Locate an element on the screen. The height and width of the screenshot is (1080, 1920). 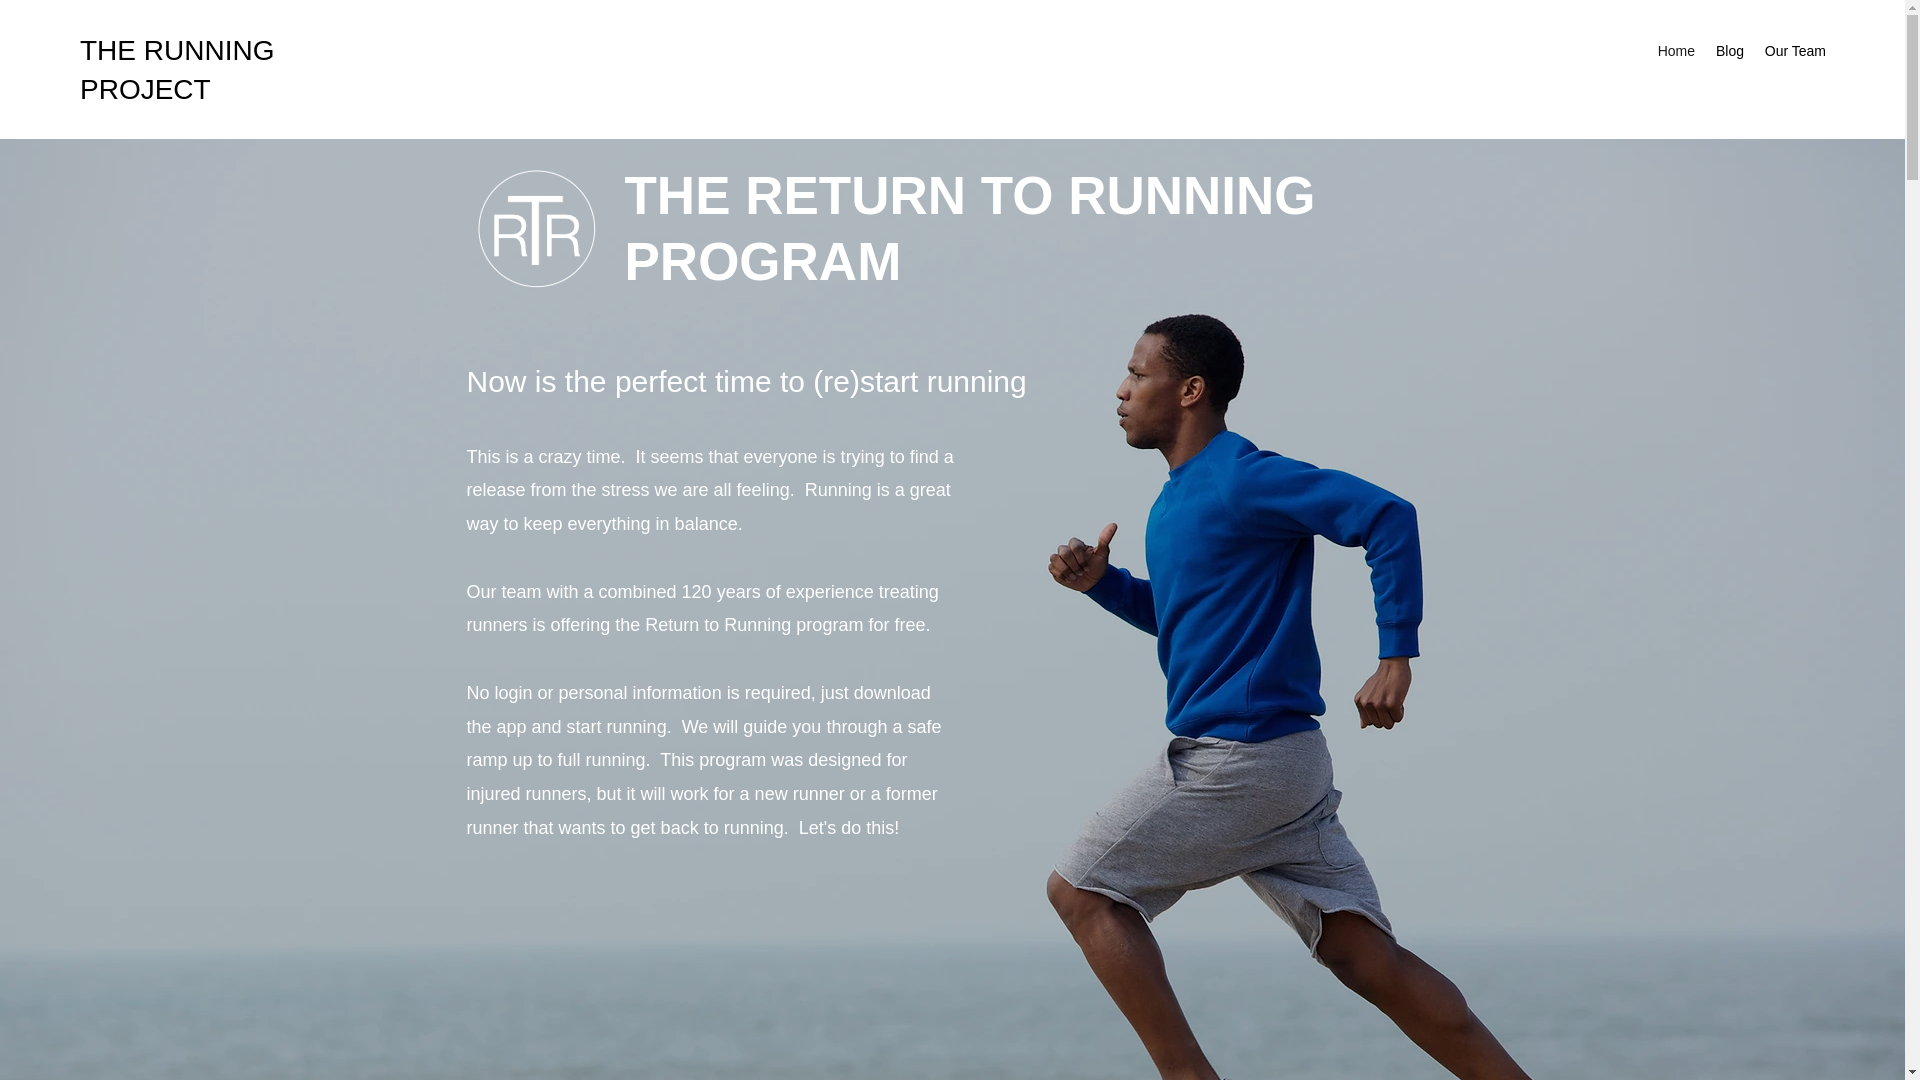
Our Team is located at coordinates (1794, 50).